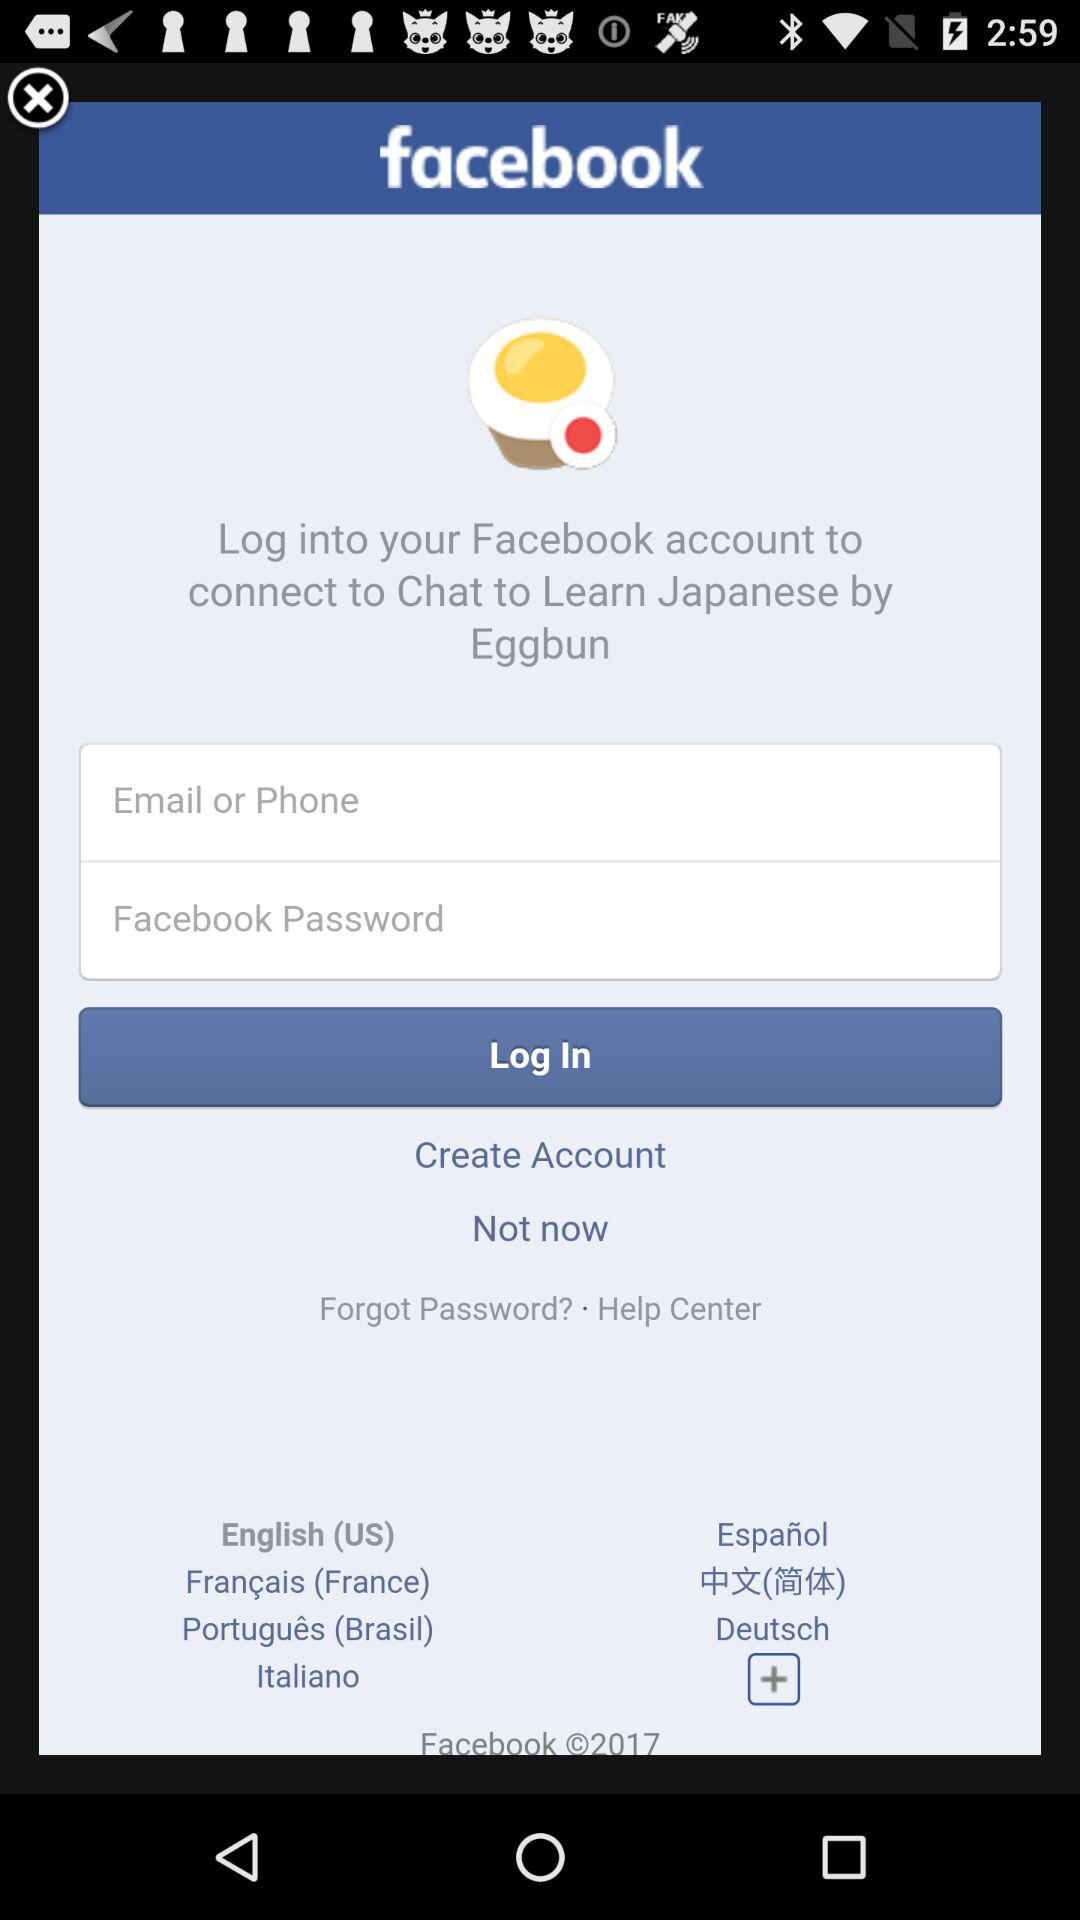 This screenshot has height=1920, width=1080. I want to click on close advertisement, so click(38, 102).